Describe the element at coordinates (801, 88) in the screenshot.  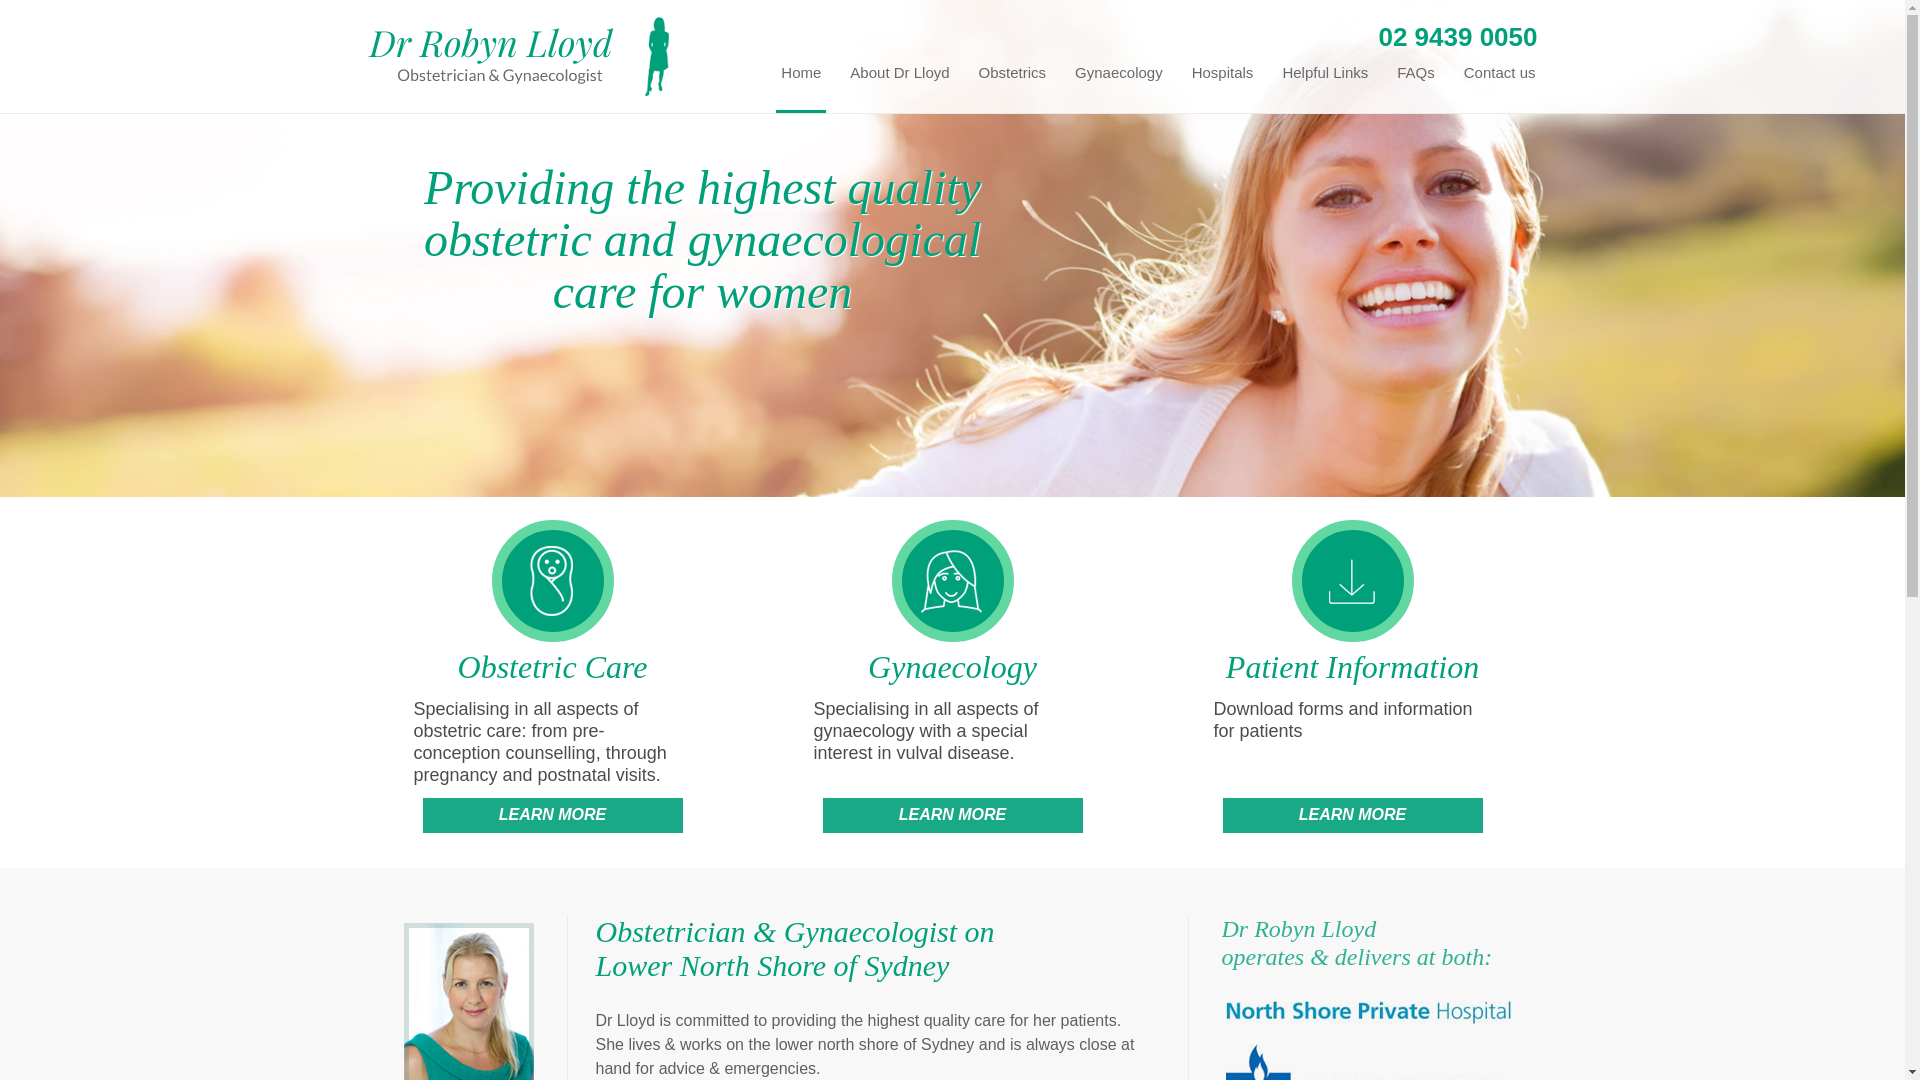
I see `Home
(current)` at that location.